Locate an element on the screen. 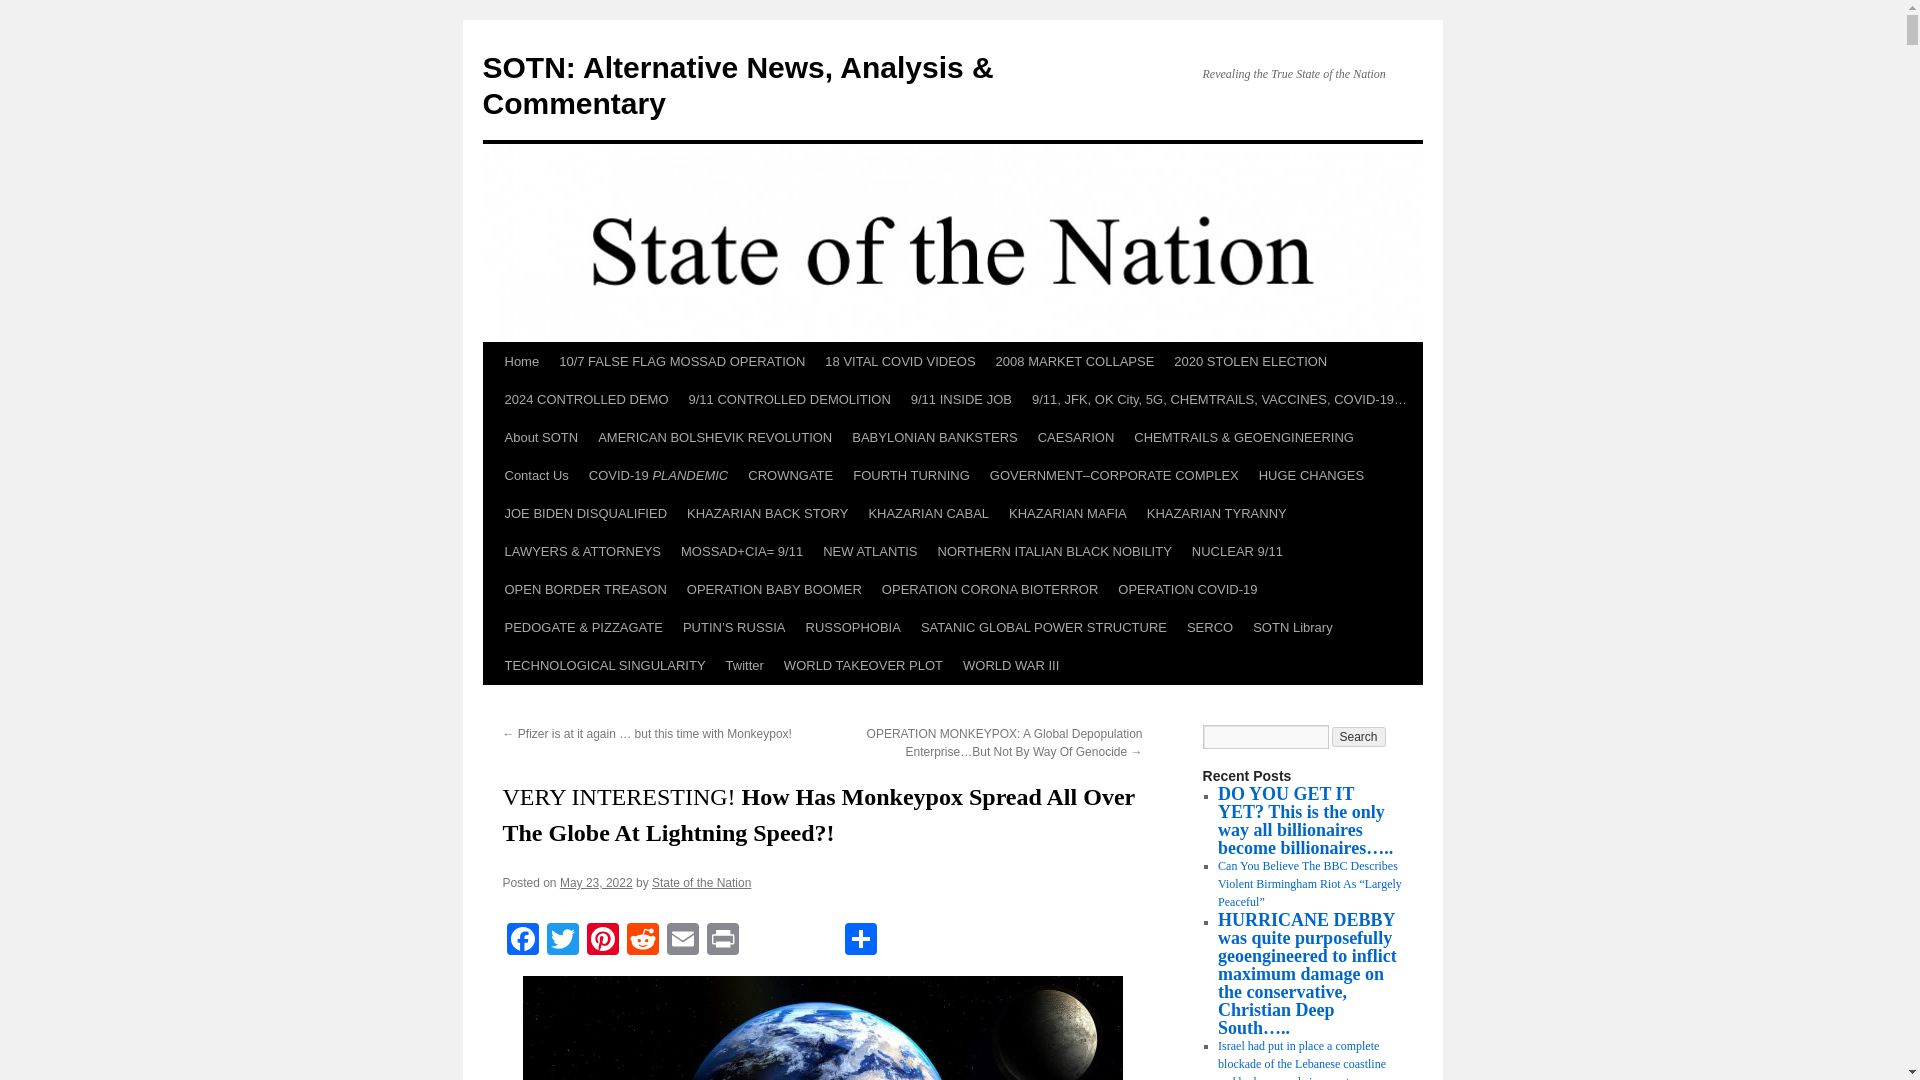  FOURTH TURNING is located at coordinates (910, 475).